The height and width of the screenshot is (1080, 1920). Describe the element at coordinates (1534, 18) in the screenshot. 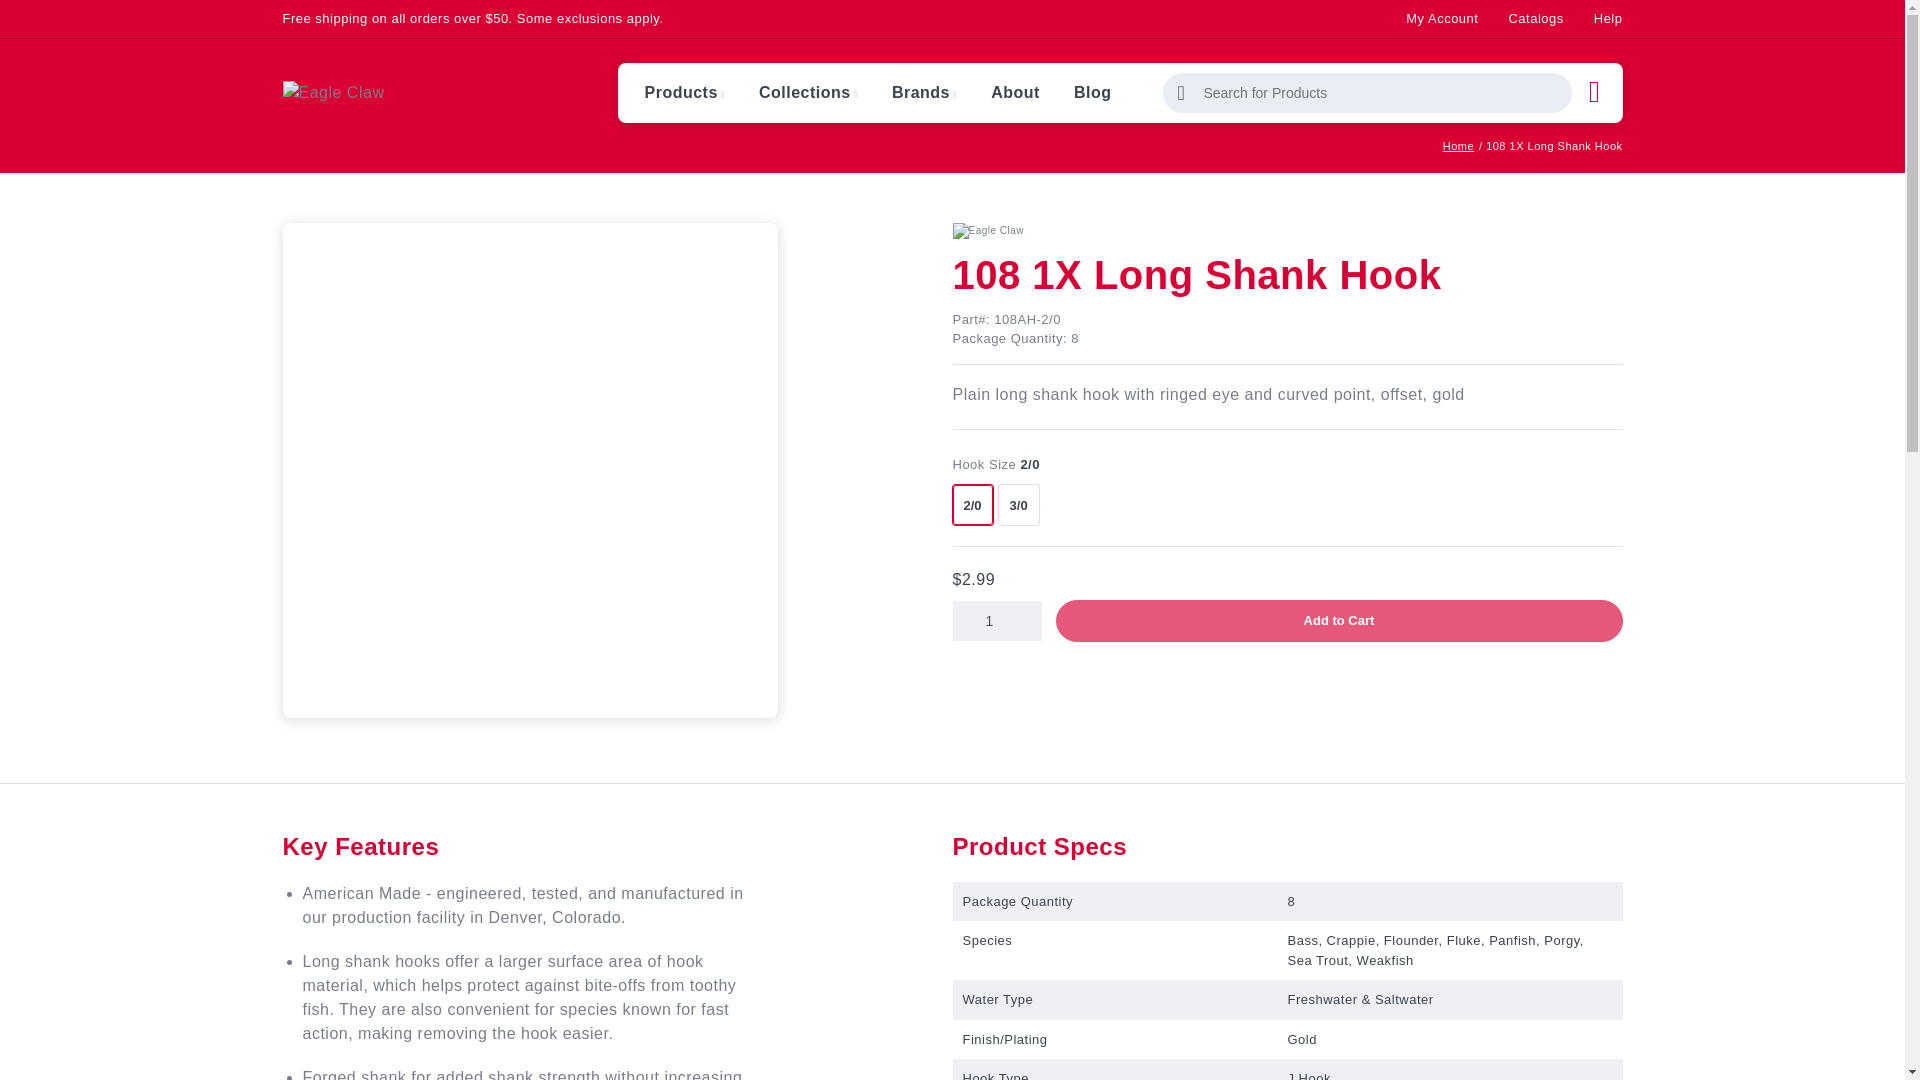

I see `Catalogs` at that location.